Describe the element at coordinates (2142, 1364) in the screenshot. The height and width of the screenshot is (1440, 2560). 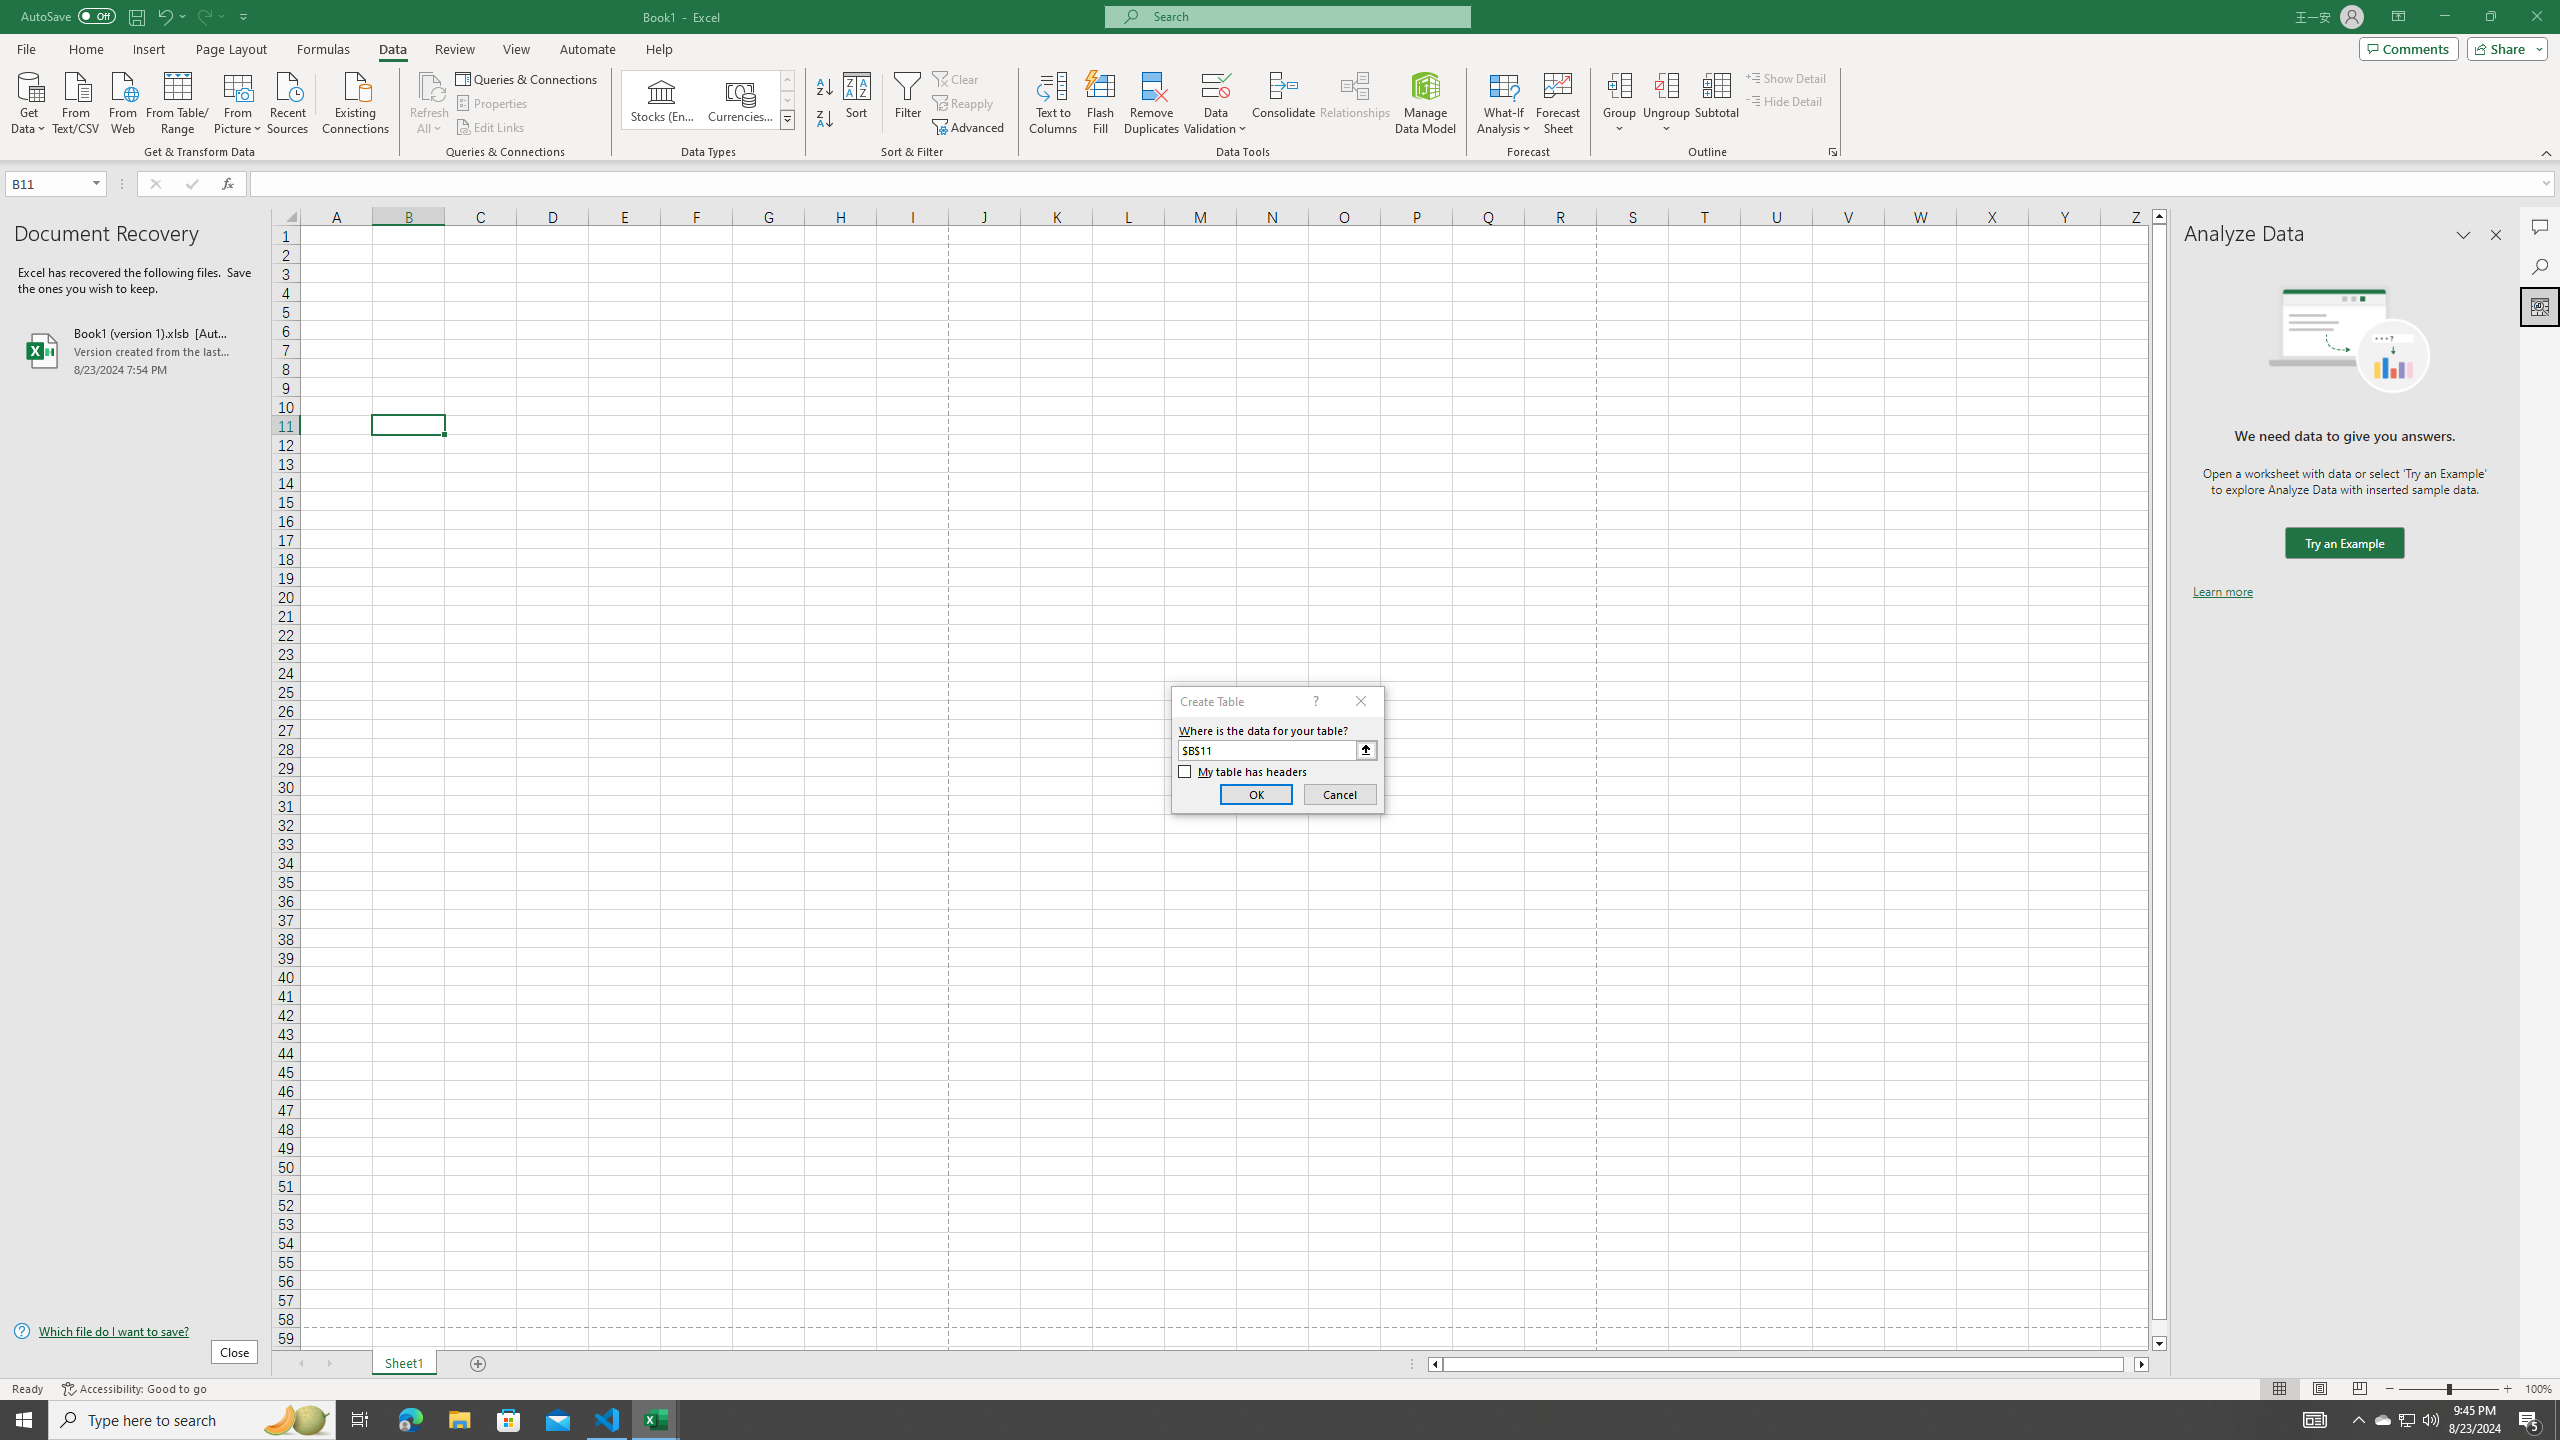
I see `Column right` at that location.